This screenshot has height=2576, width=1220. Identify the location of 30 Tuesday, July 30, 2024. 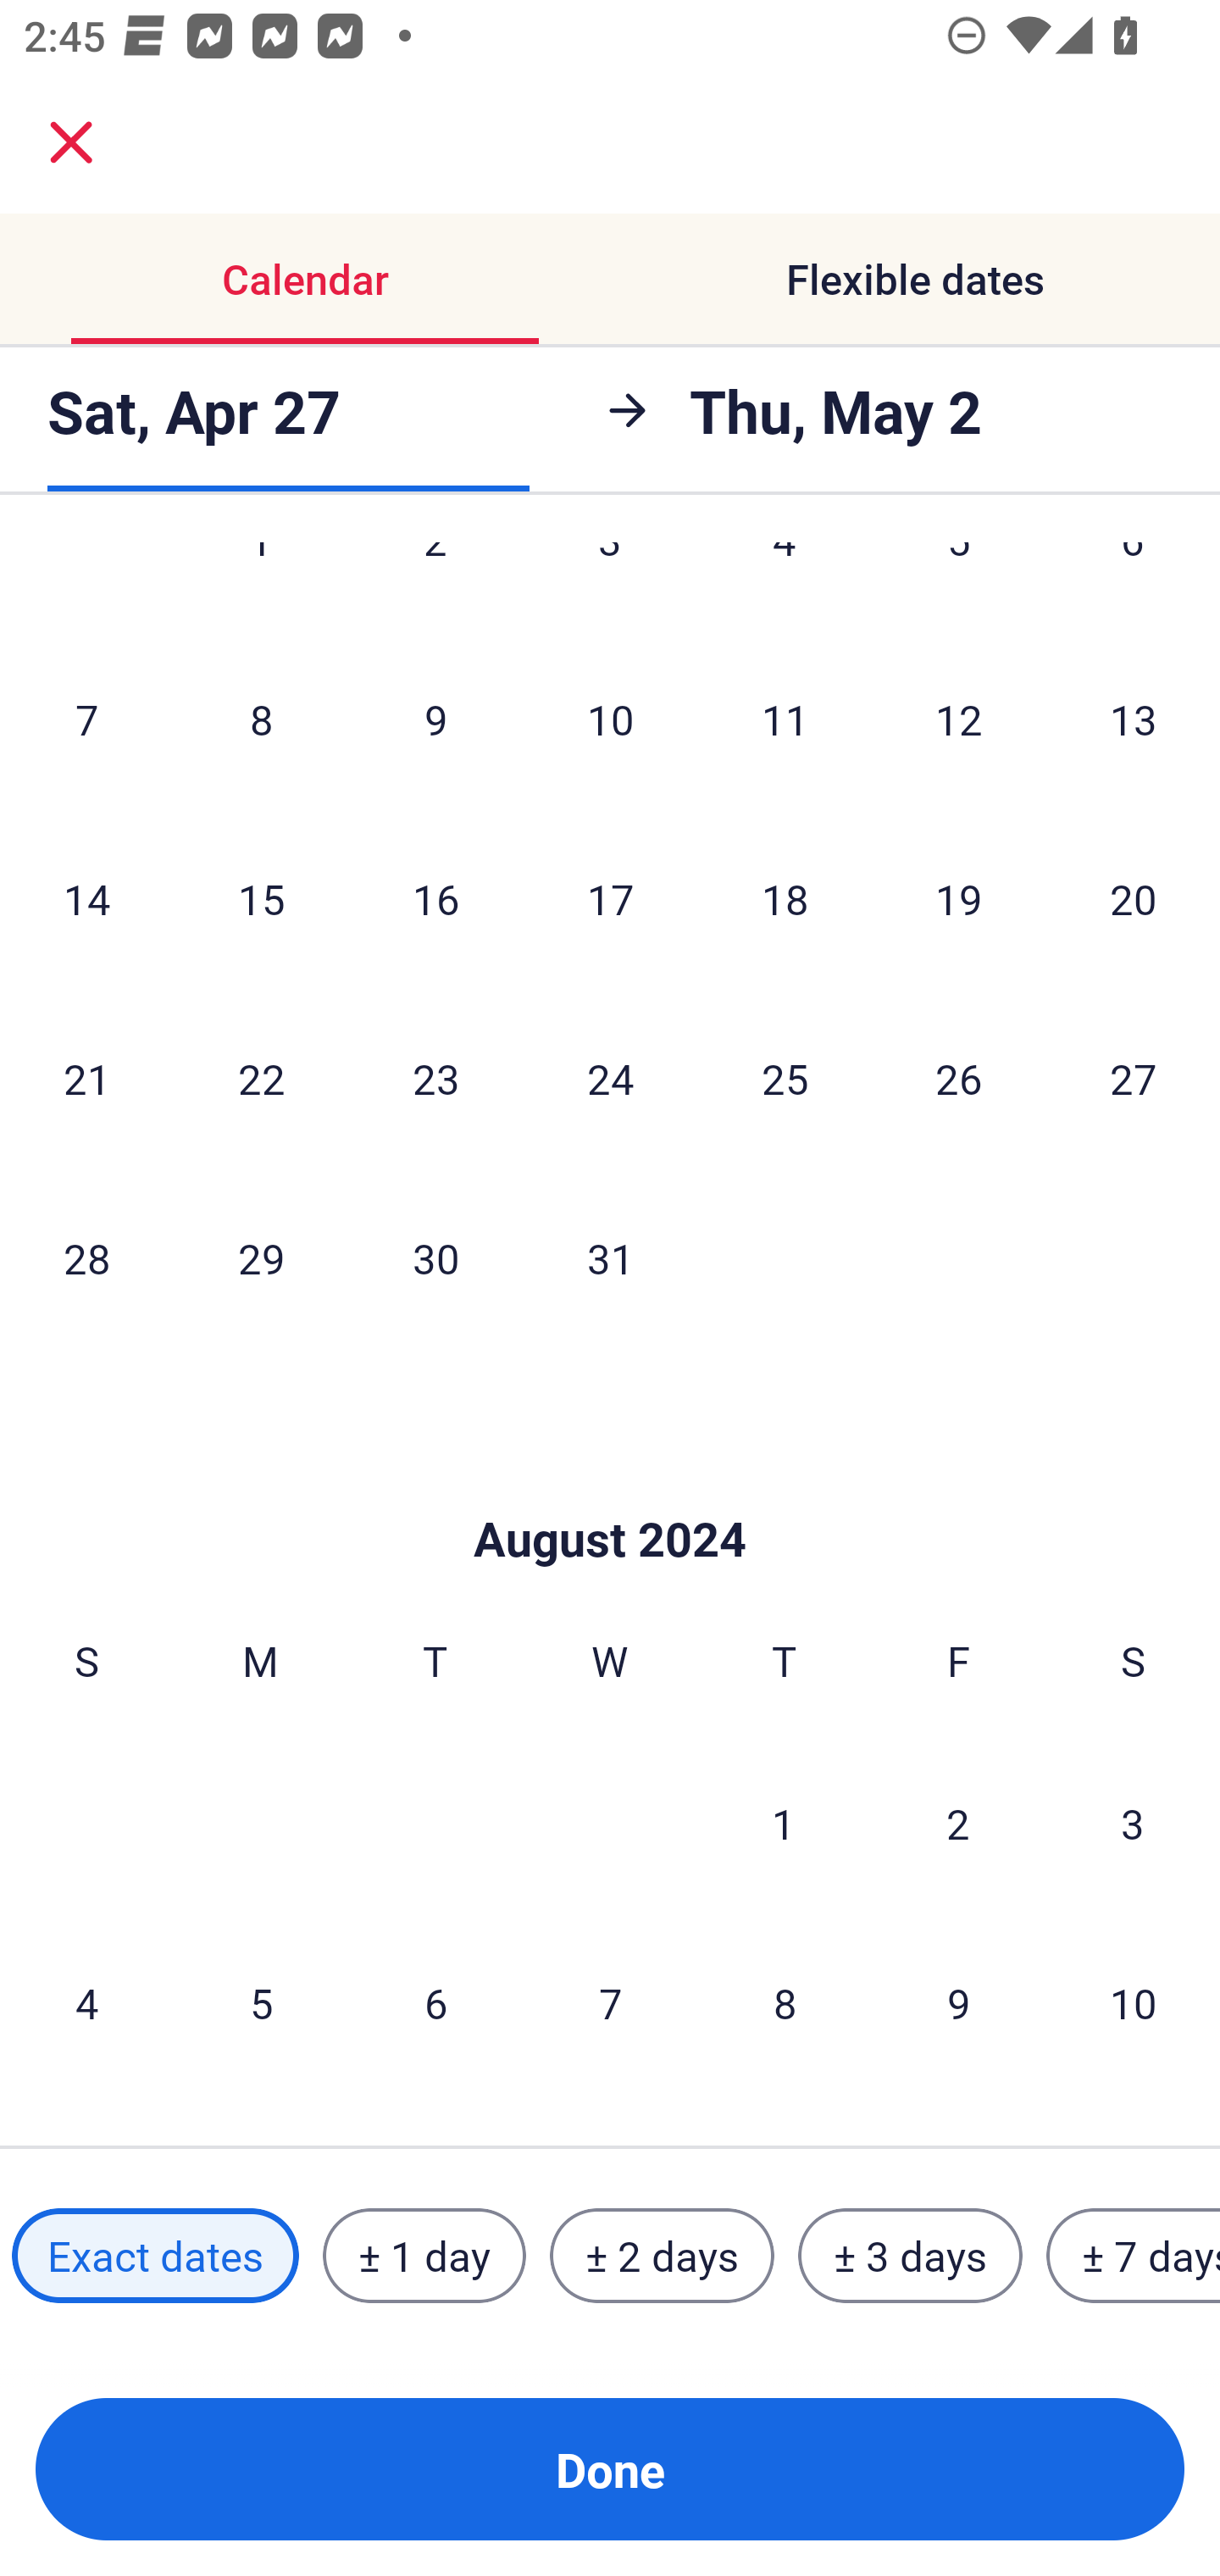
(435, 1257).